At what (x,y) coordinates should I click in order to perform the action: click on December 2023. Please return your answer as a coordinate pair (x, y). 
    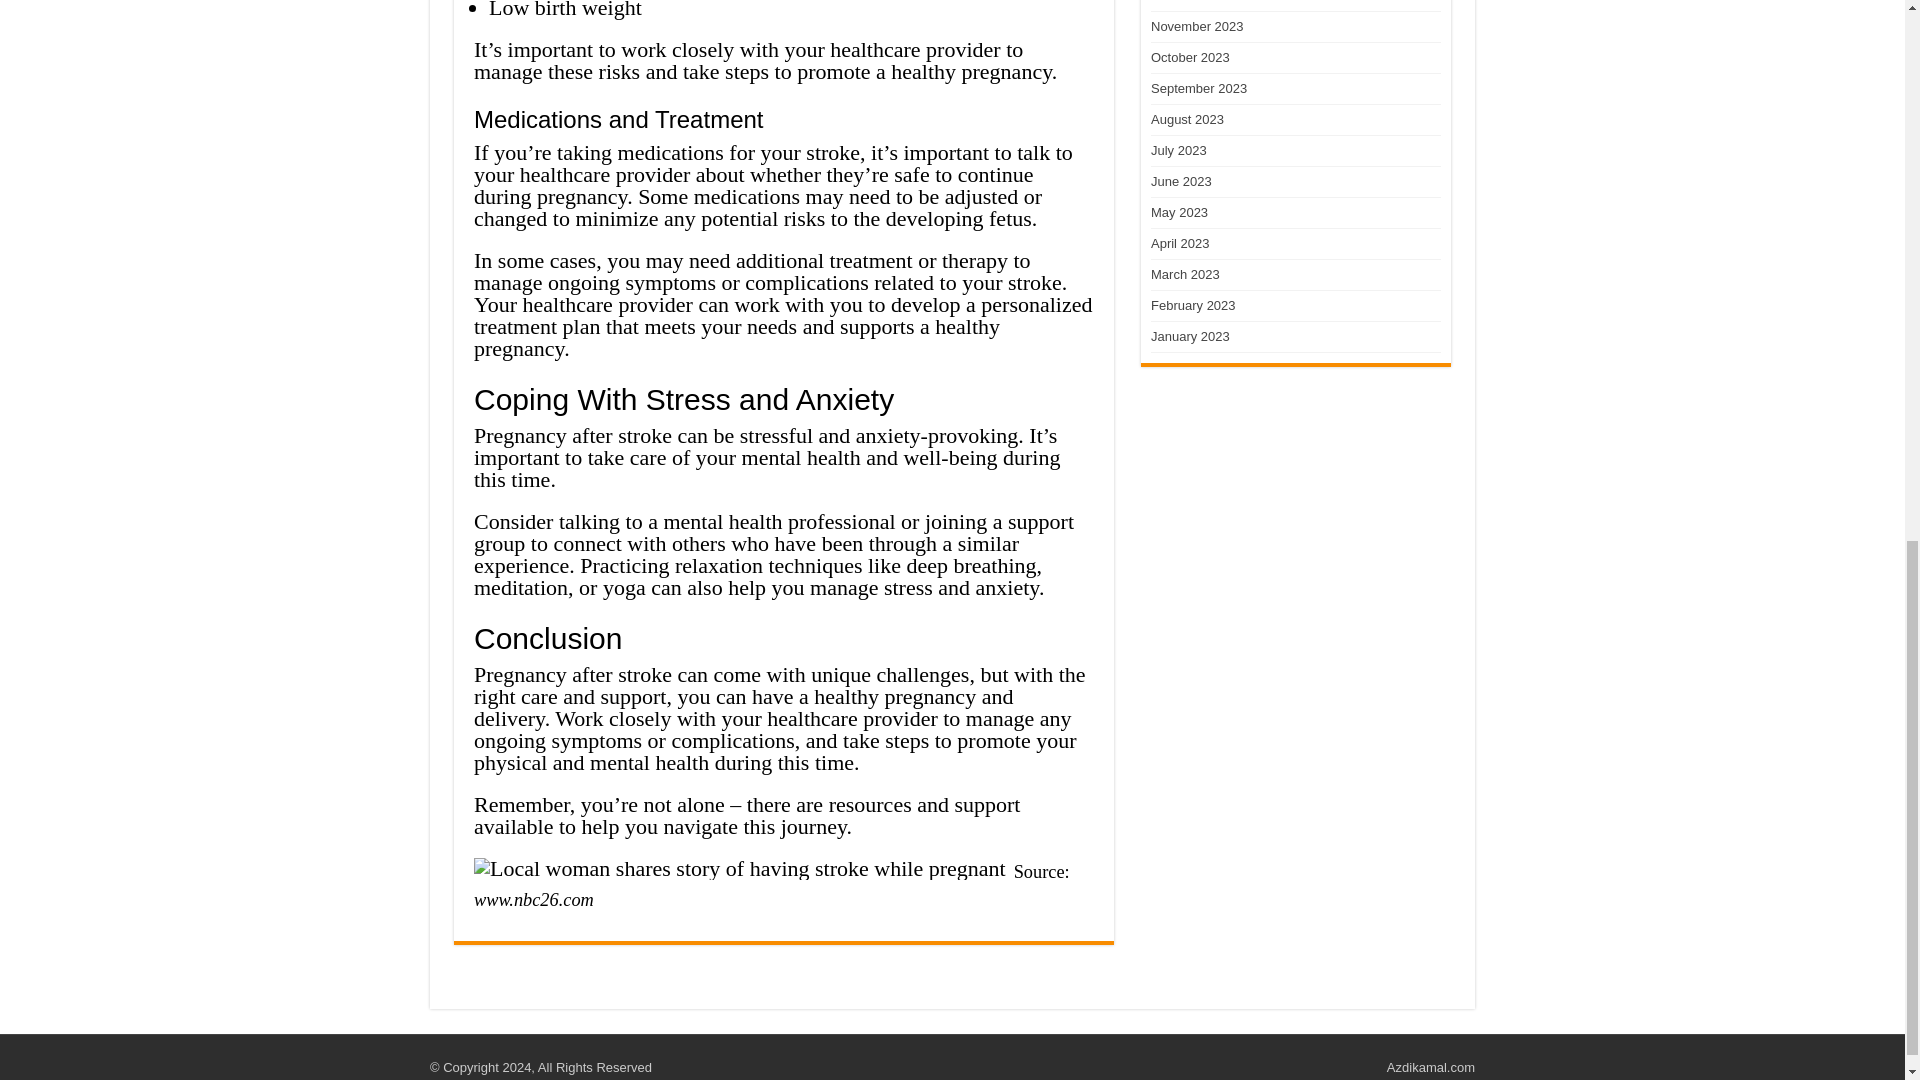
    Looking at the image, I should click on (1197, 2).